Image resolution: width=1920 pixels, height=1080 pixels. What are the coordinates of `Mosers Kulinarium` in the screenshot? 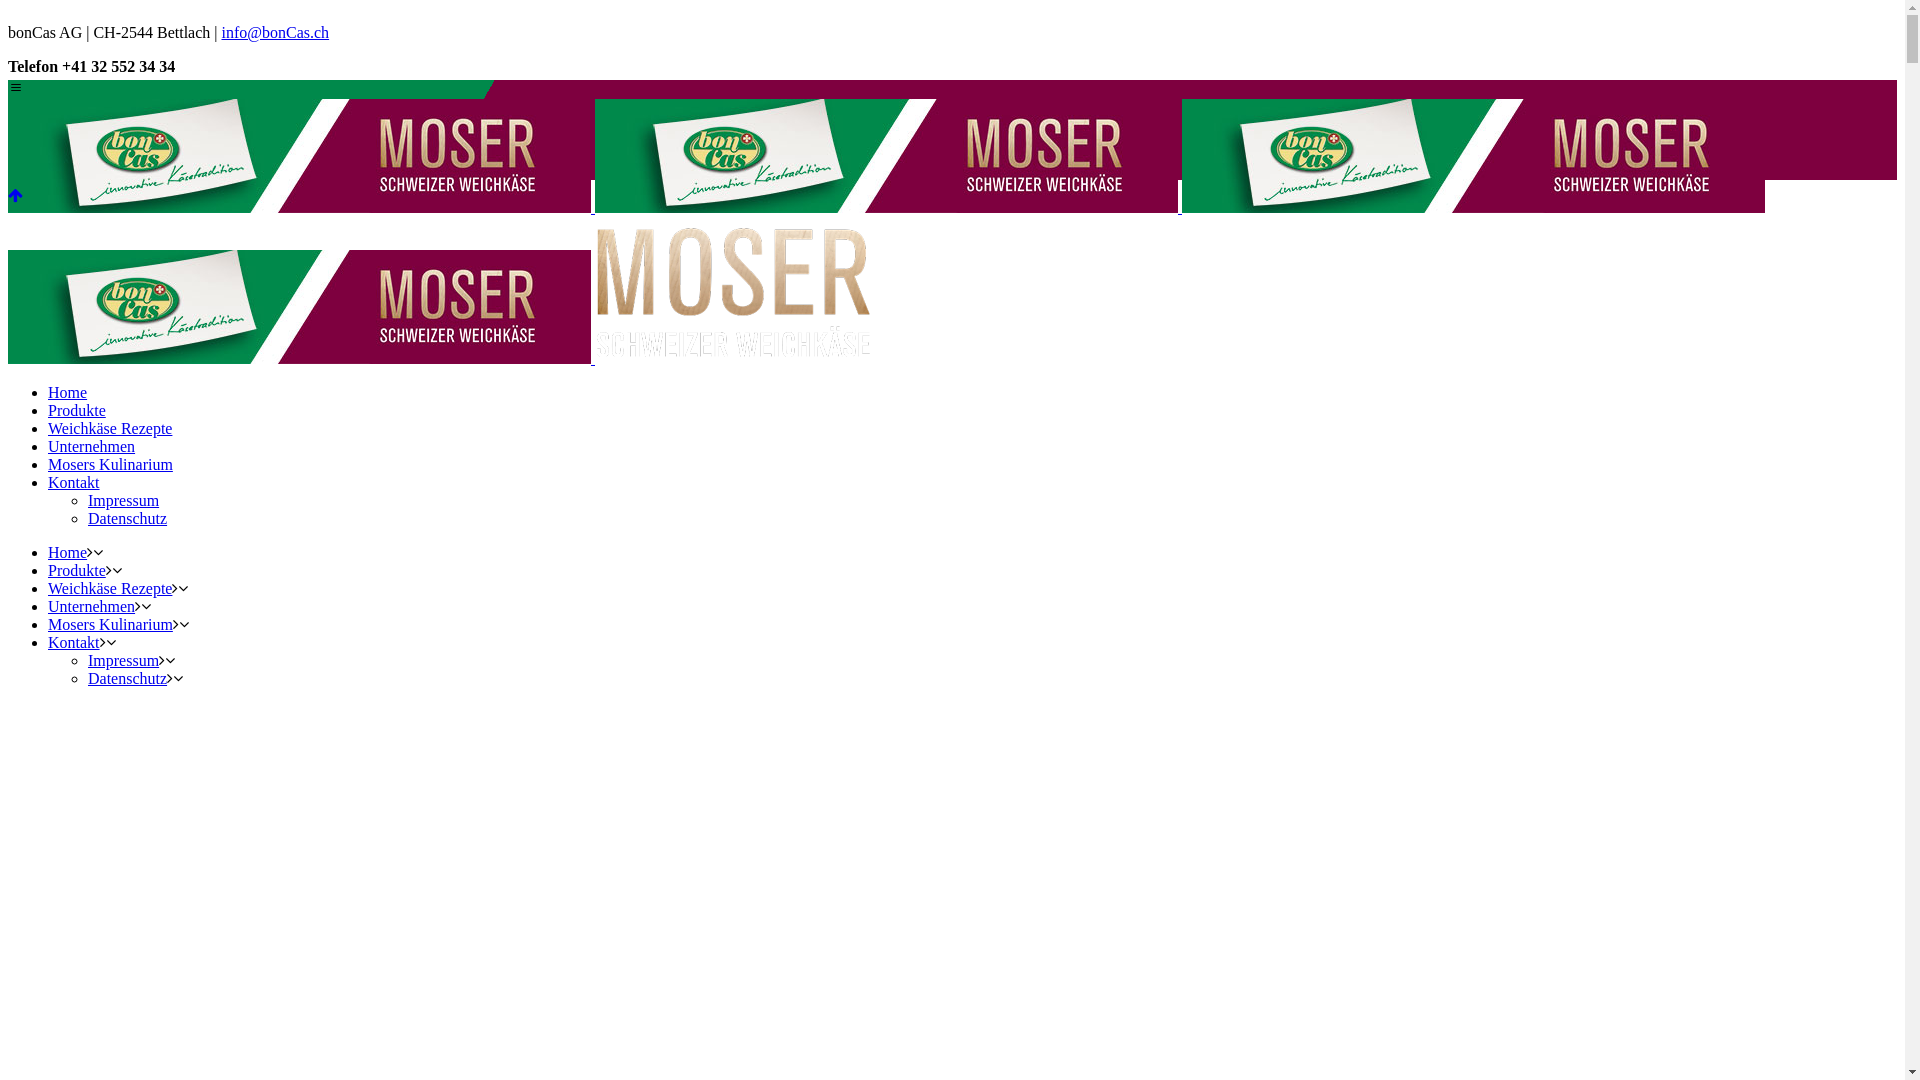 It's located at (110, 624).